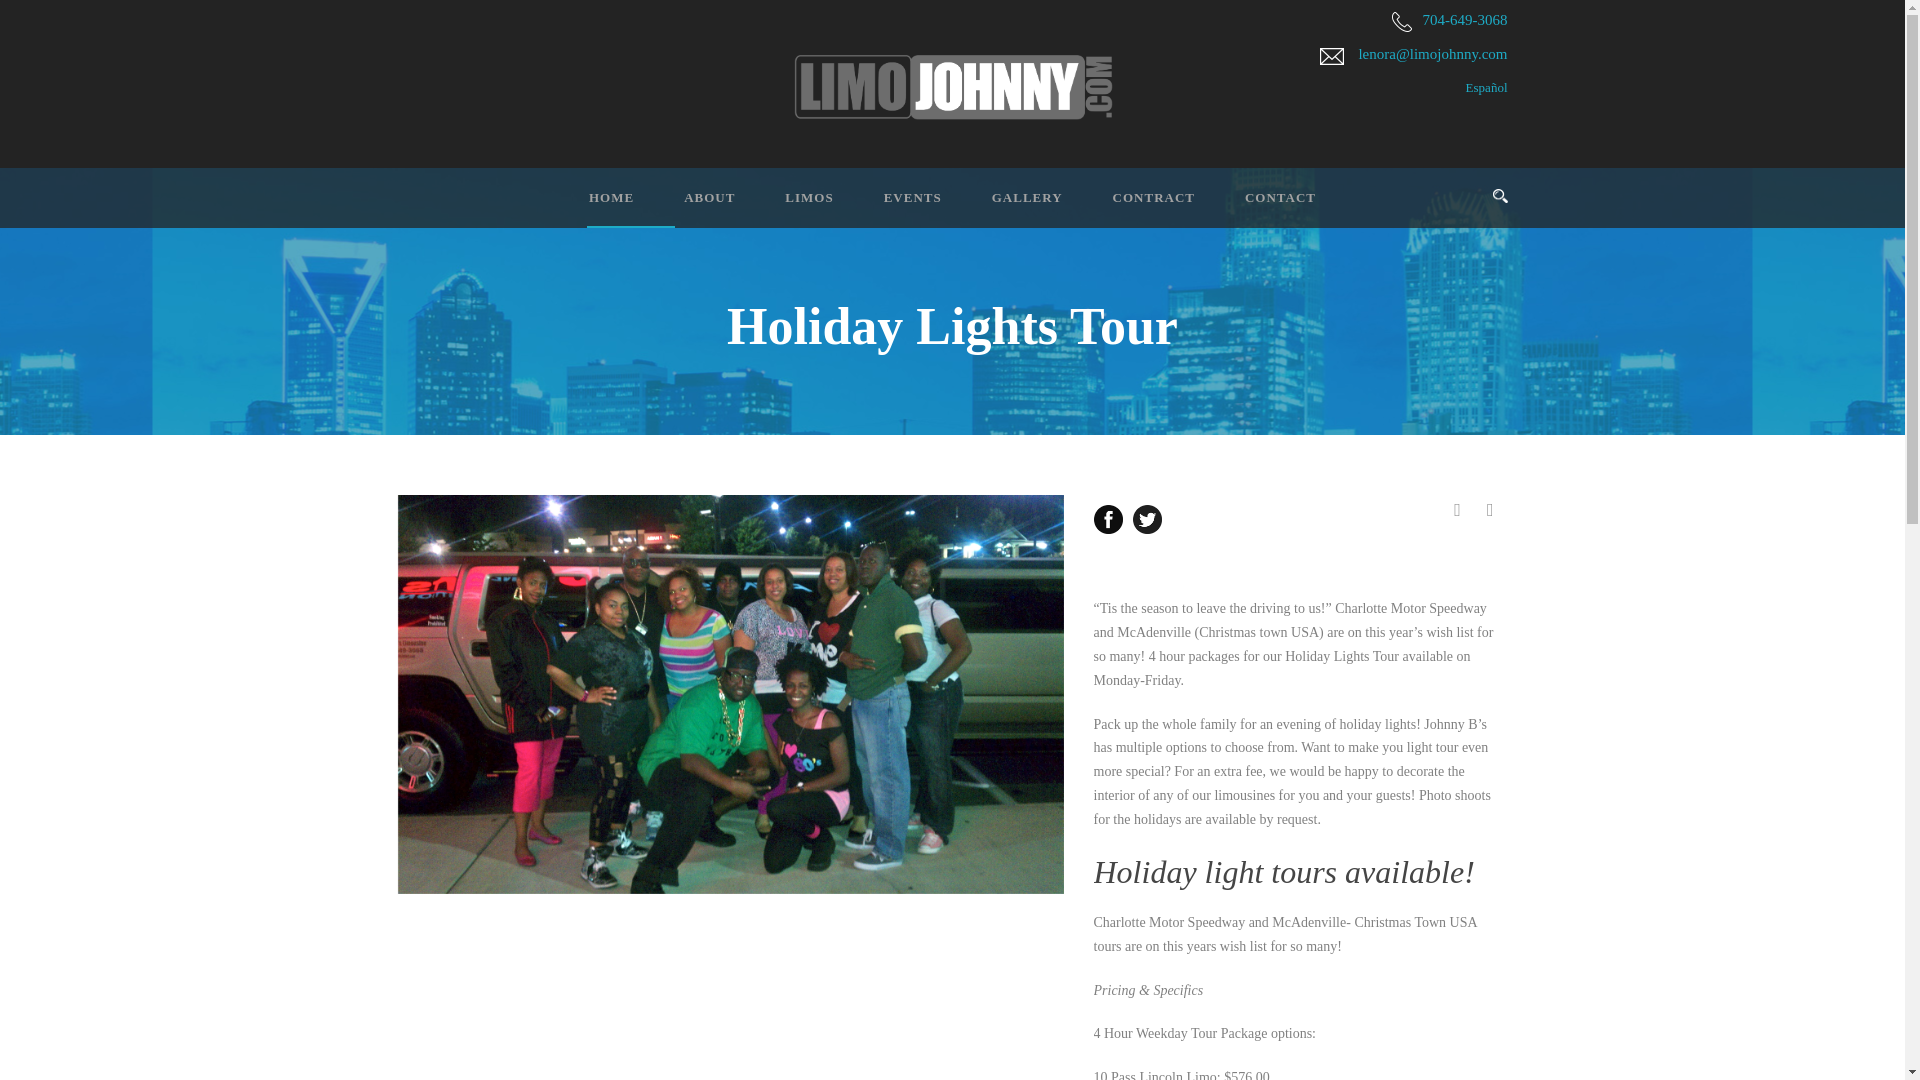 The image size is (1920, 1080). What do you see at coordinates (600, 206) in the screenshot?
I see `HOME` at bounding box center [600, 206].